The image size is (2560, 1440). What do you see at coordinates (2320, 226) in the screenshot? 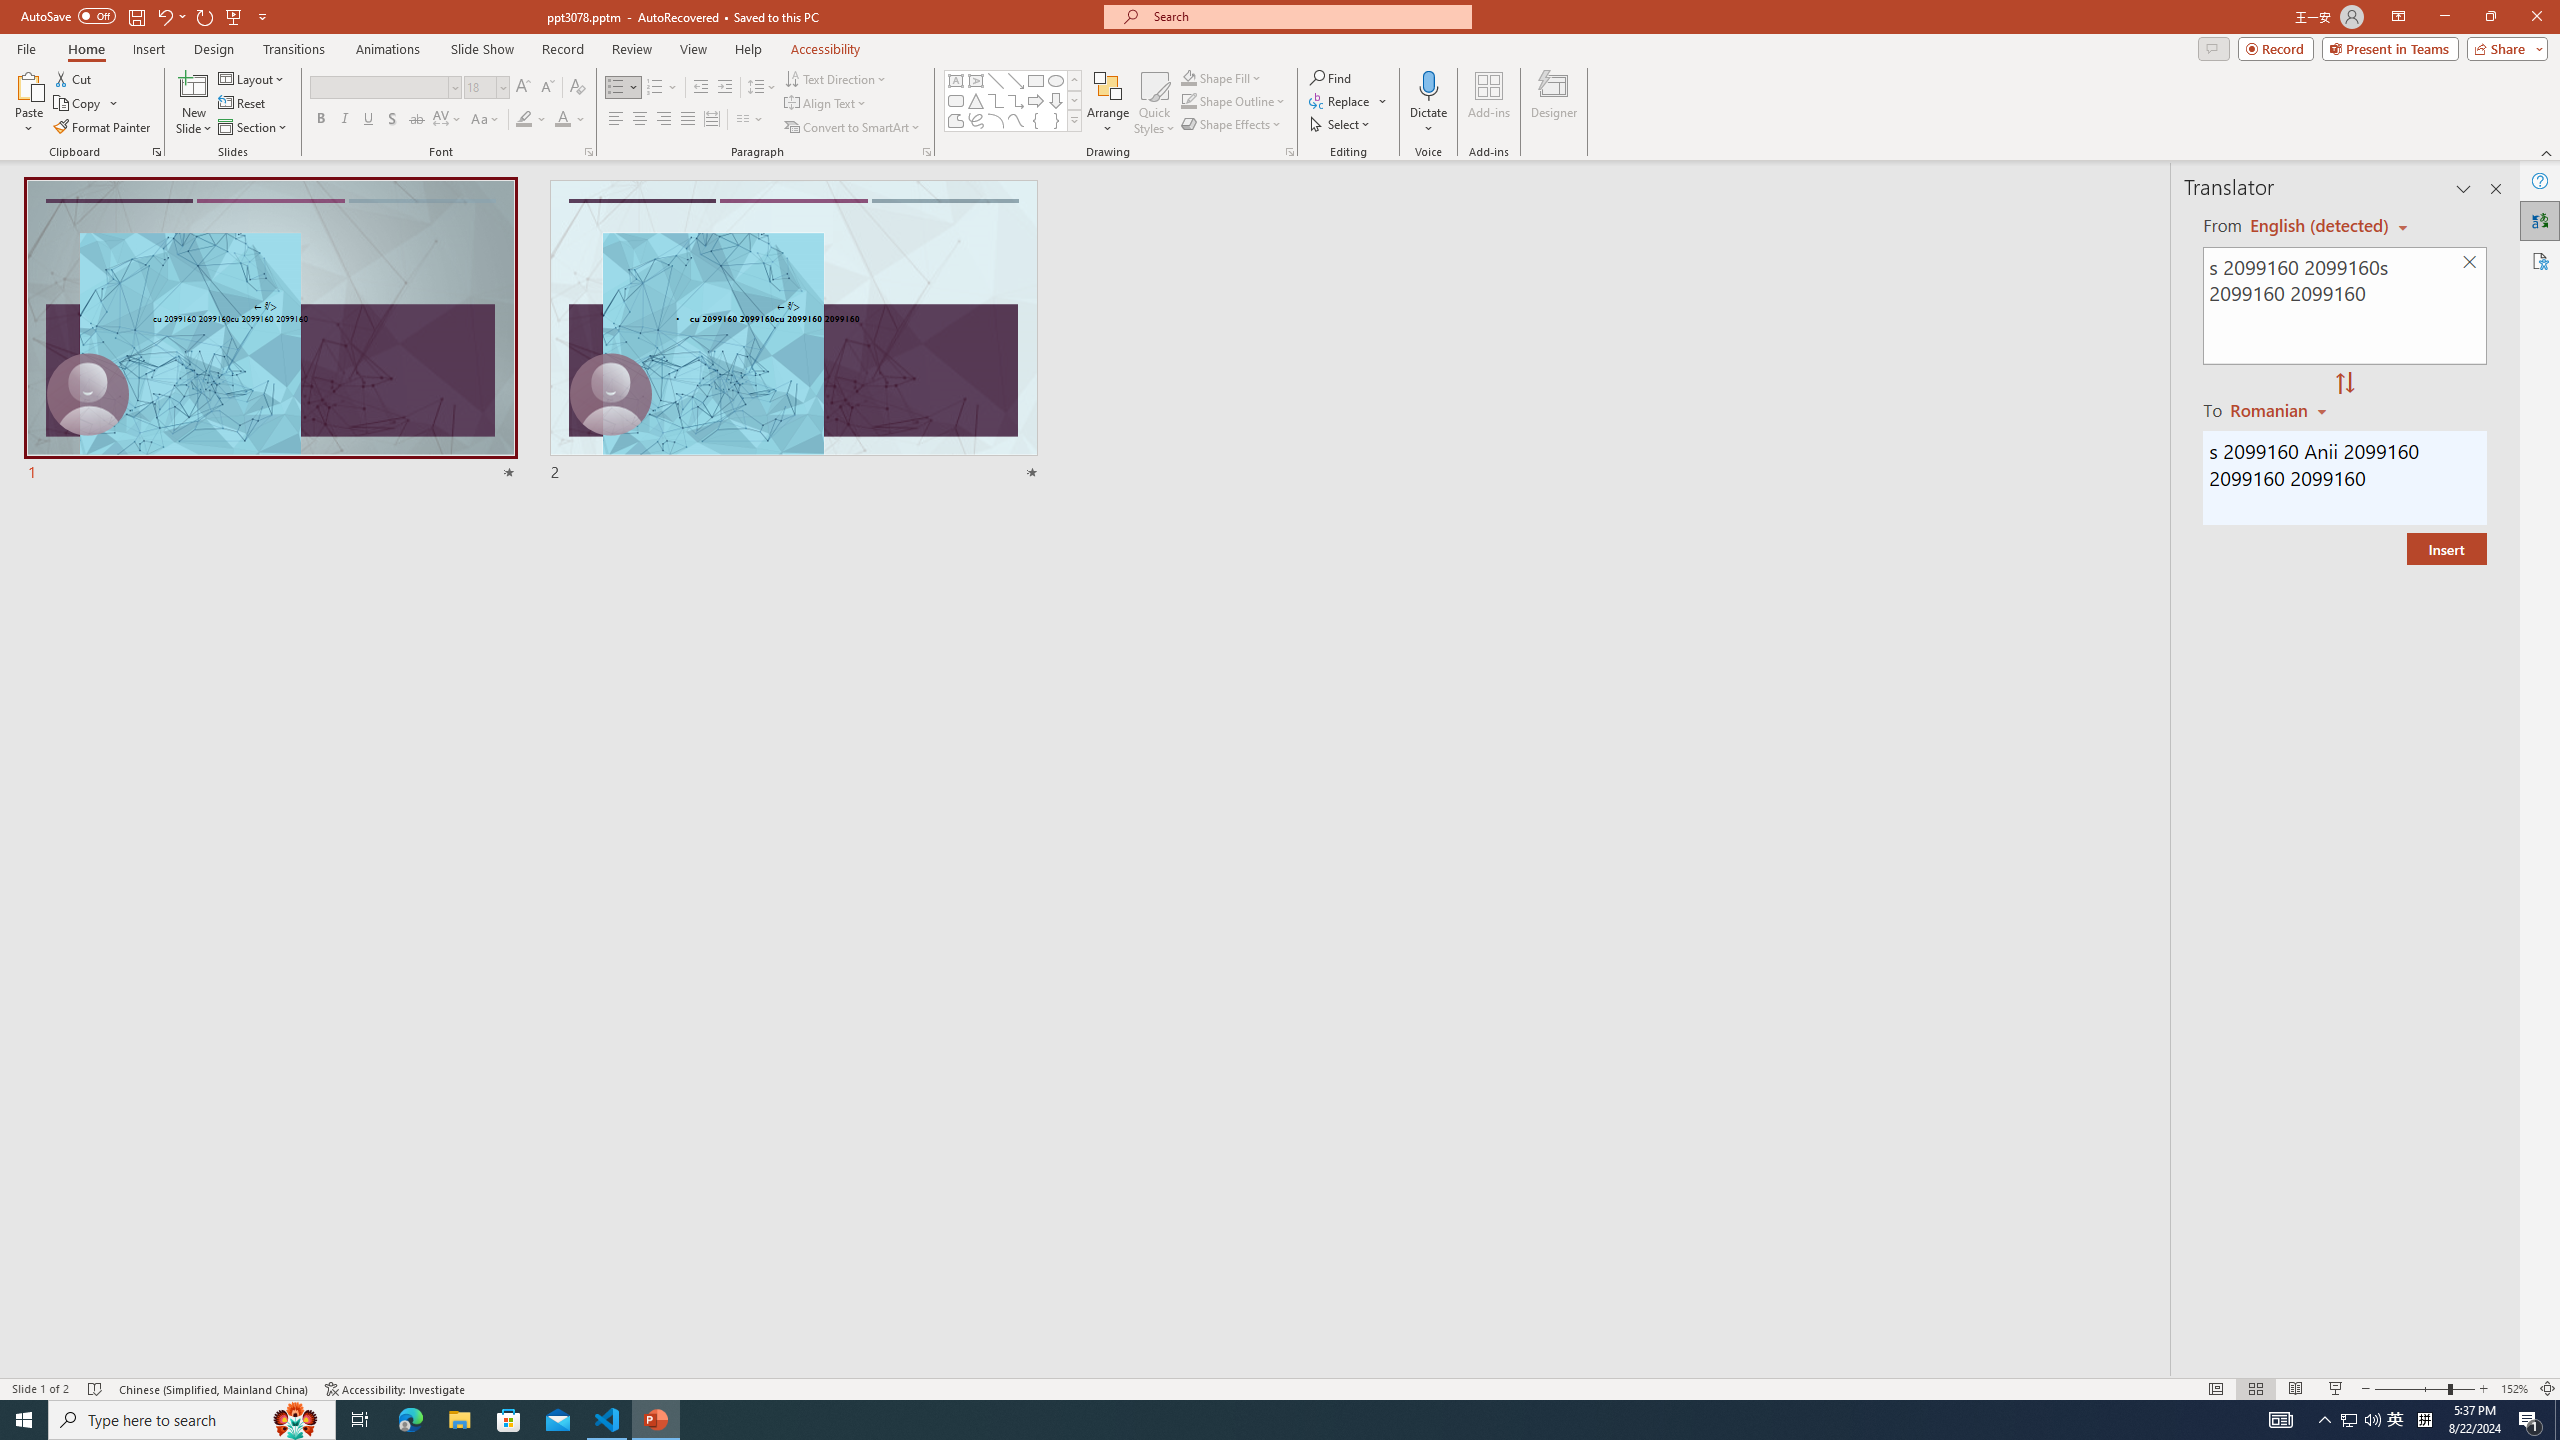
I see `Czech (detected)` at bounding box center [2320, 226].